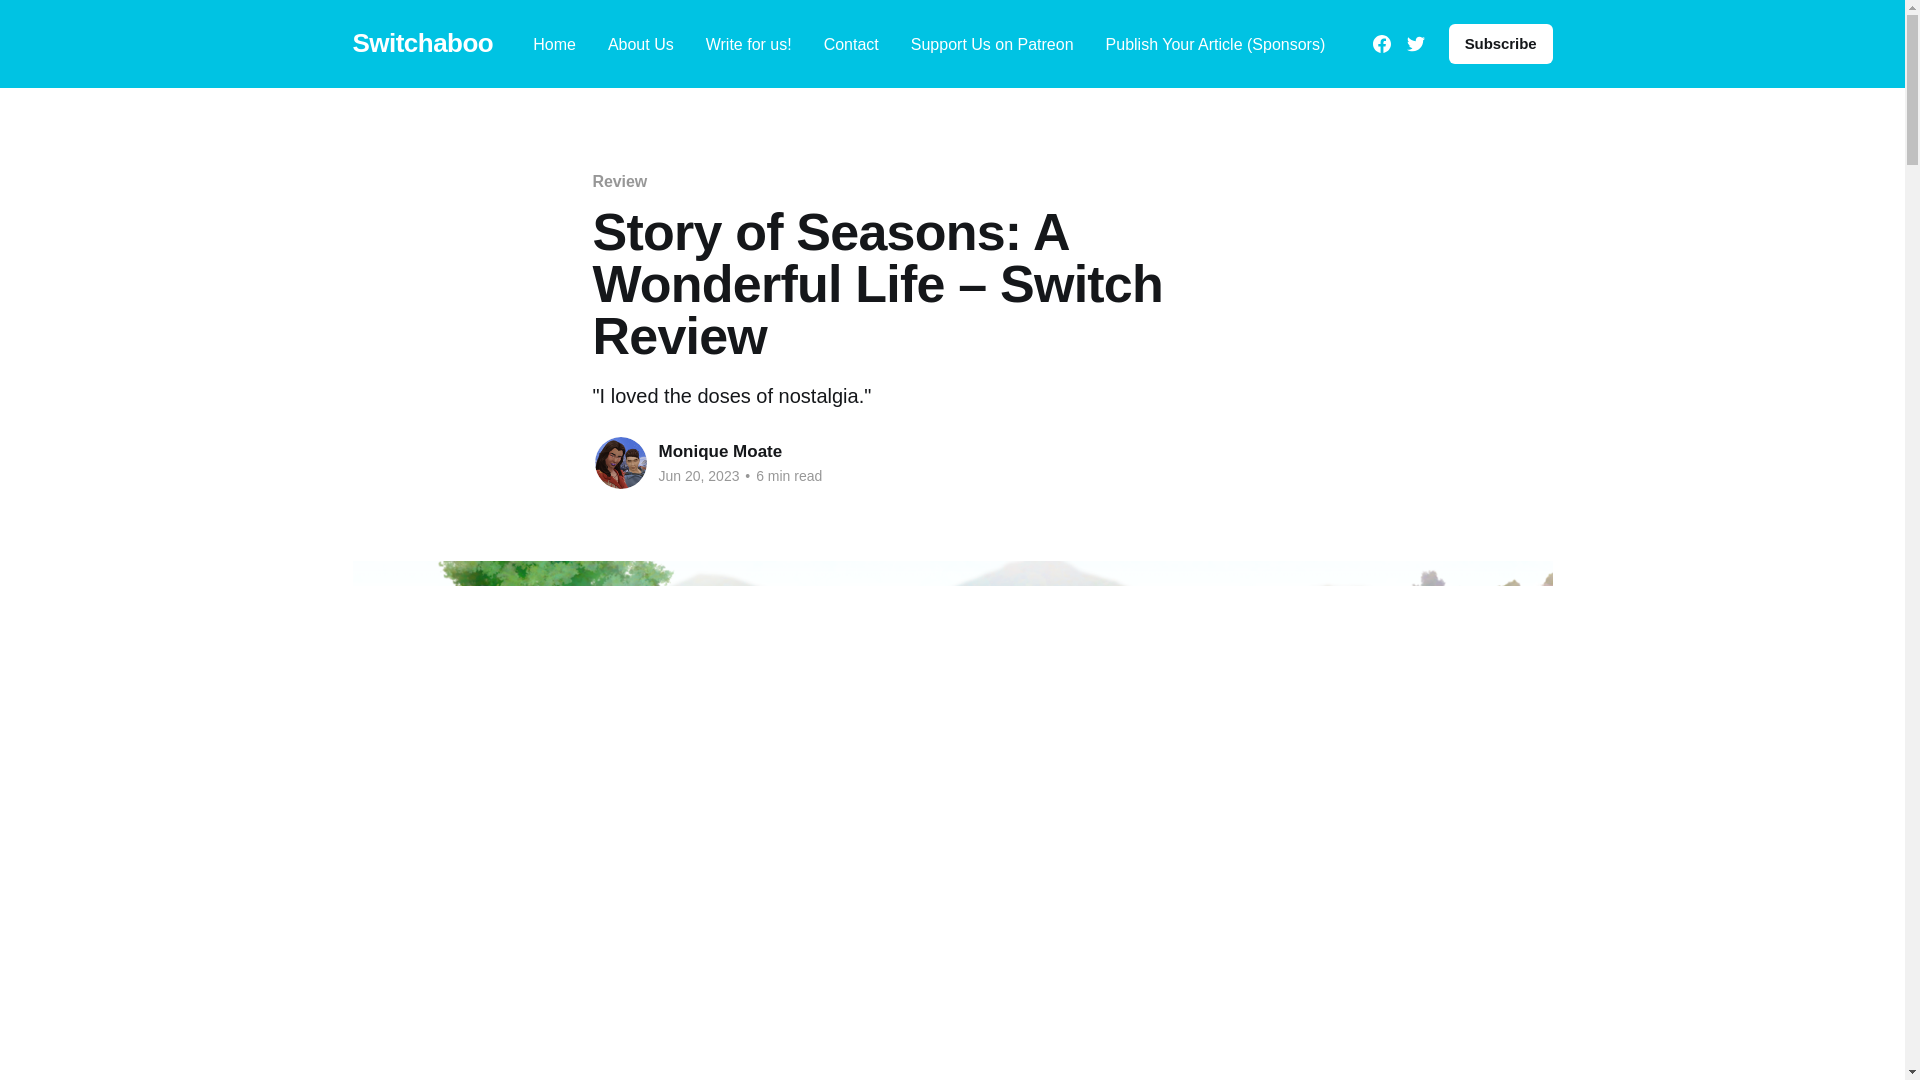 This screenshot has height=1080, width=1920. Describe the element at coordinates (992, 44) in the screenshot. I see `Support Us on Patreon` at that location.